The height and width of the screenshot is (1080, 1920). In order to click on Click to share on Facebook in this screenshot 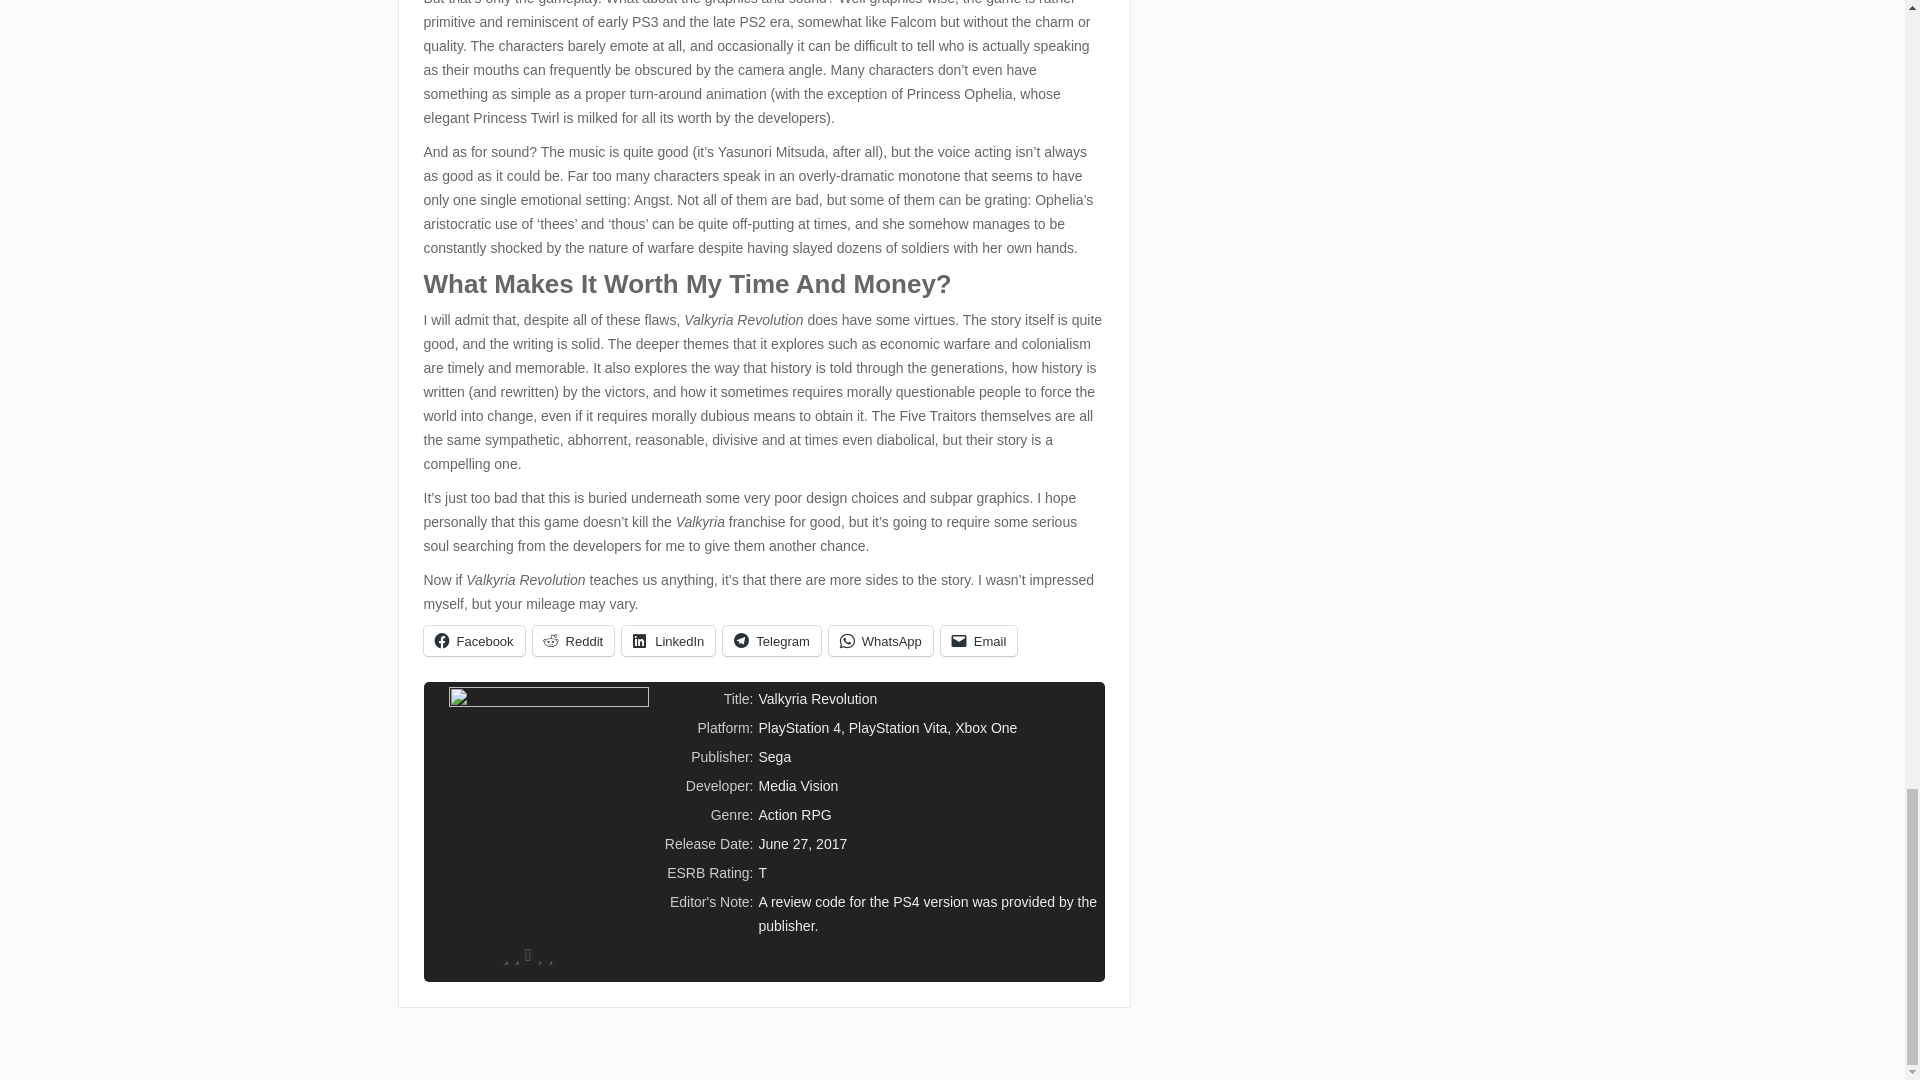, I will do `click(474, 640)`.